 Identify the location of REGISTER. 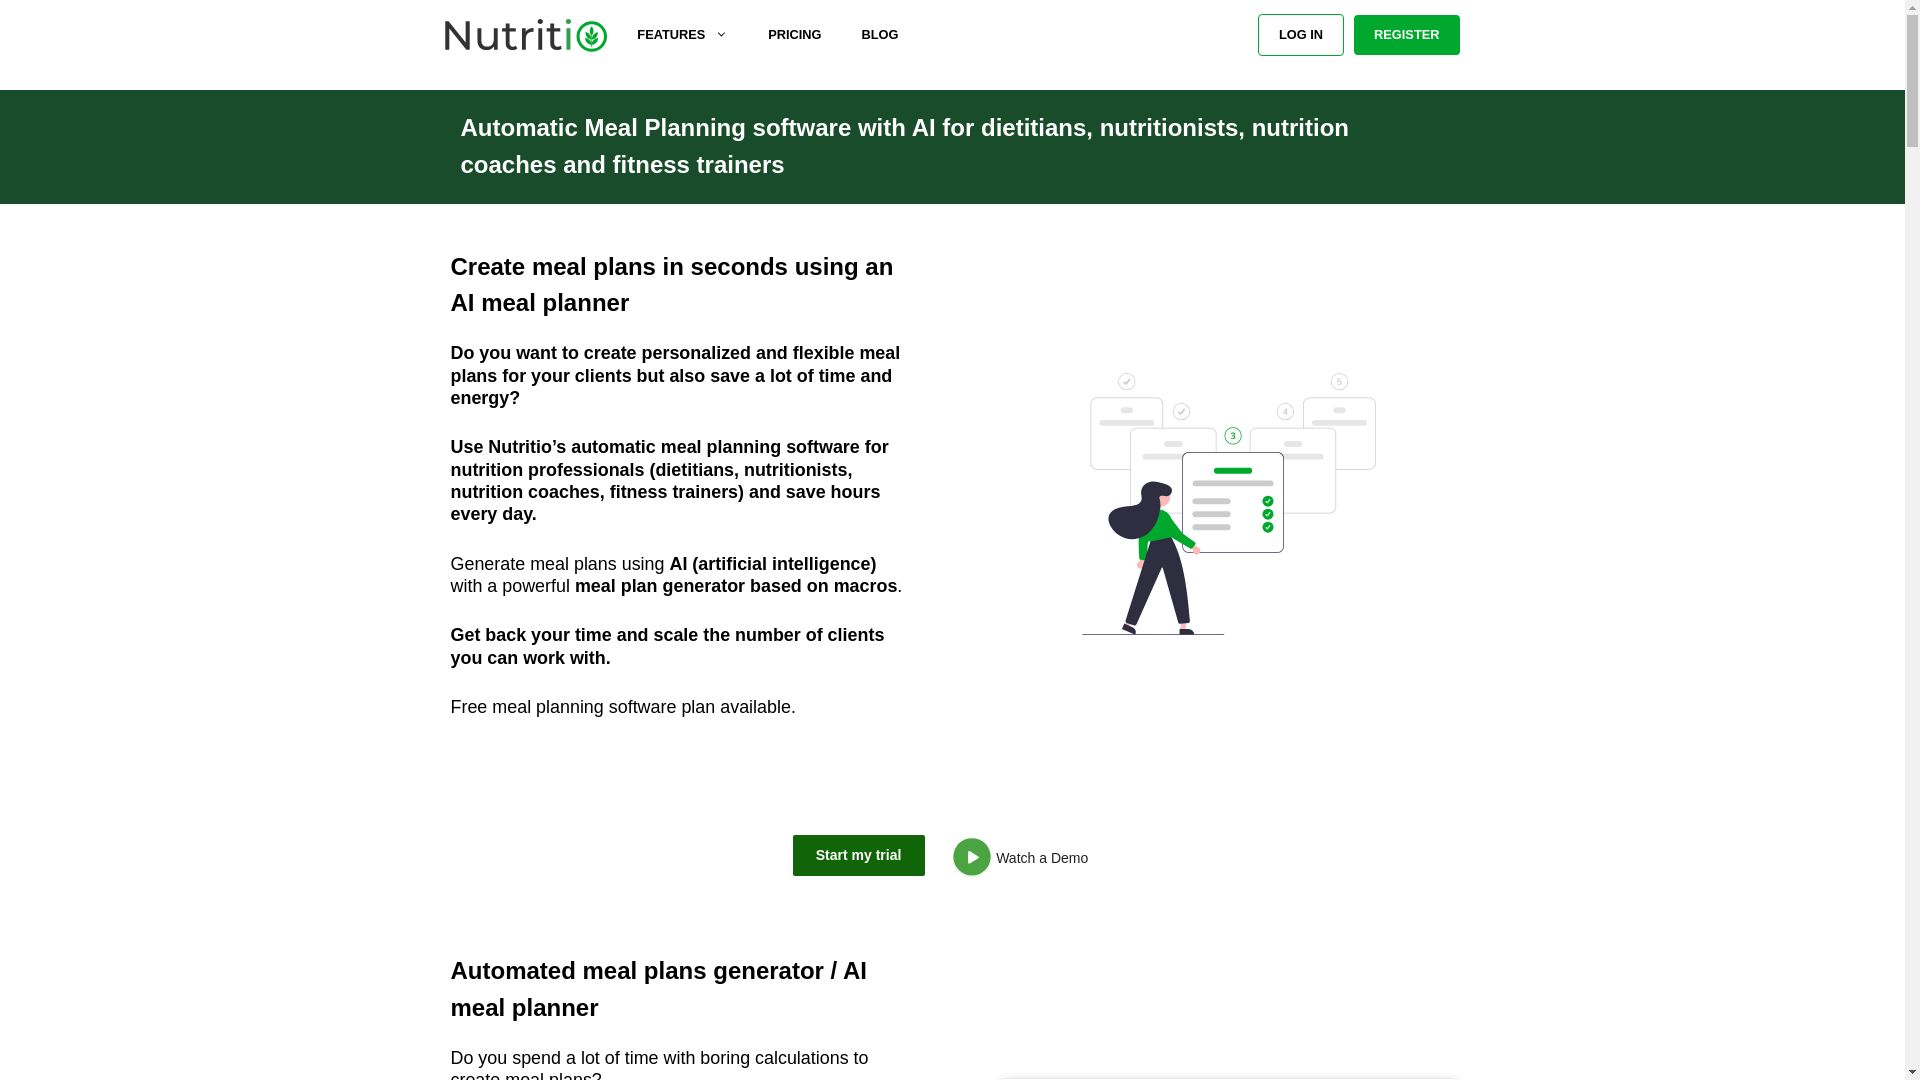
(1406, 35).